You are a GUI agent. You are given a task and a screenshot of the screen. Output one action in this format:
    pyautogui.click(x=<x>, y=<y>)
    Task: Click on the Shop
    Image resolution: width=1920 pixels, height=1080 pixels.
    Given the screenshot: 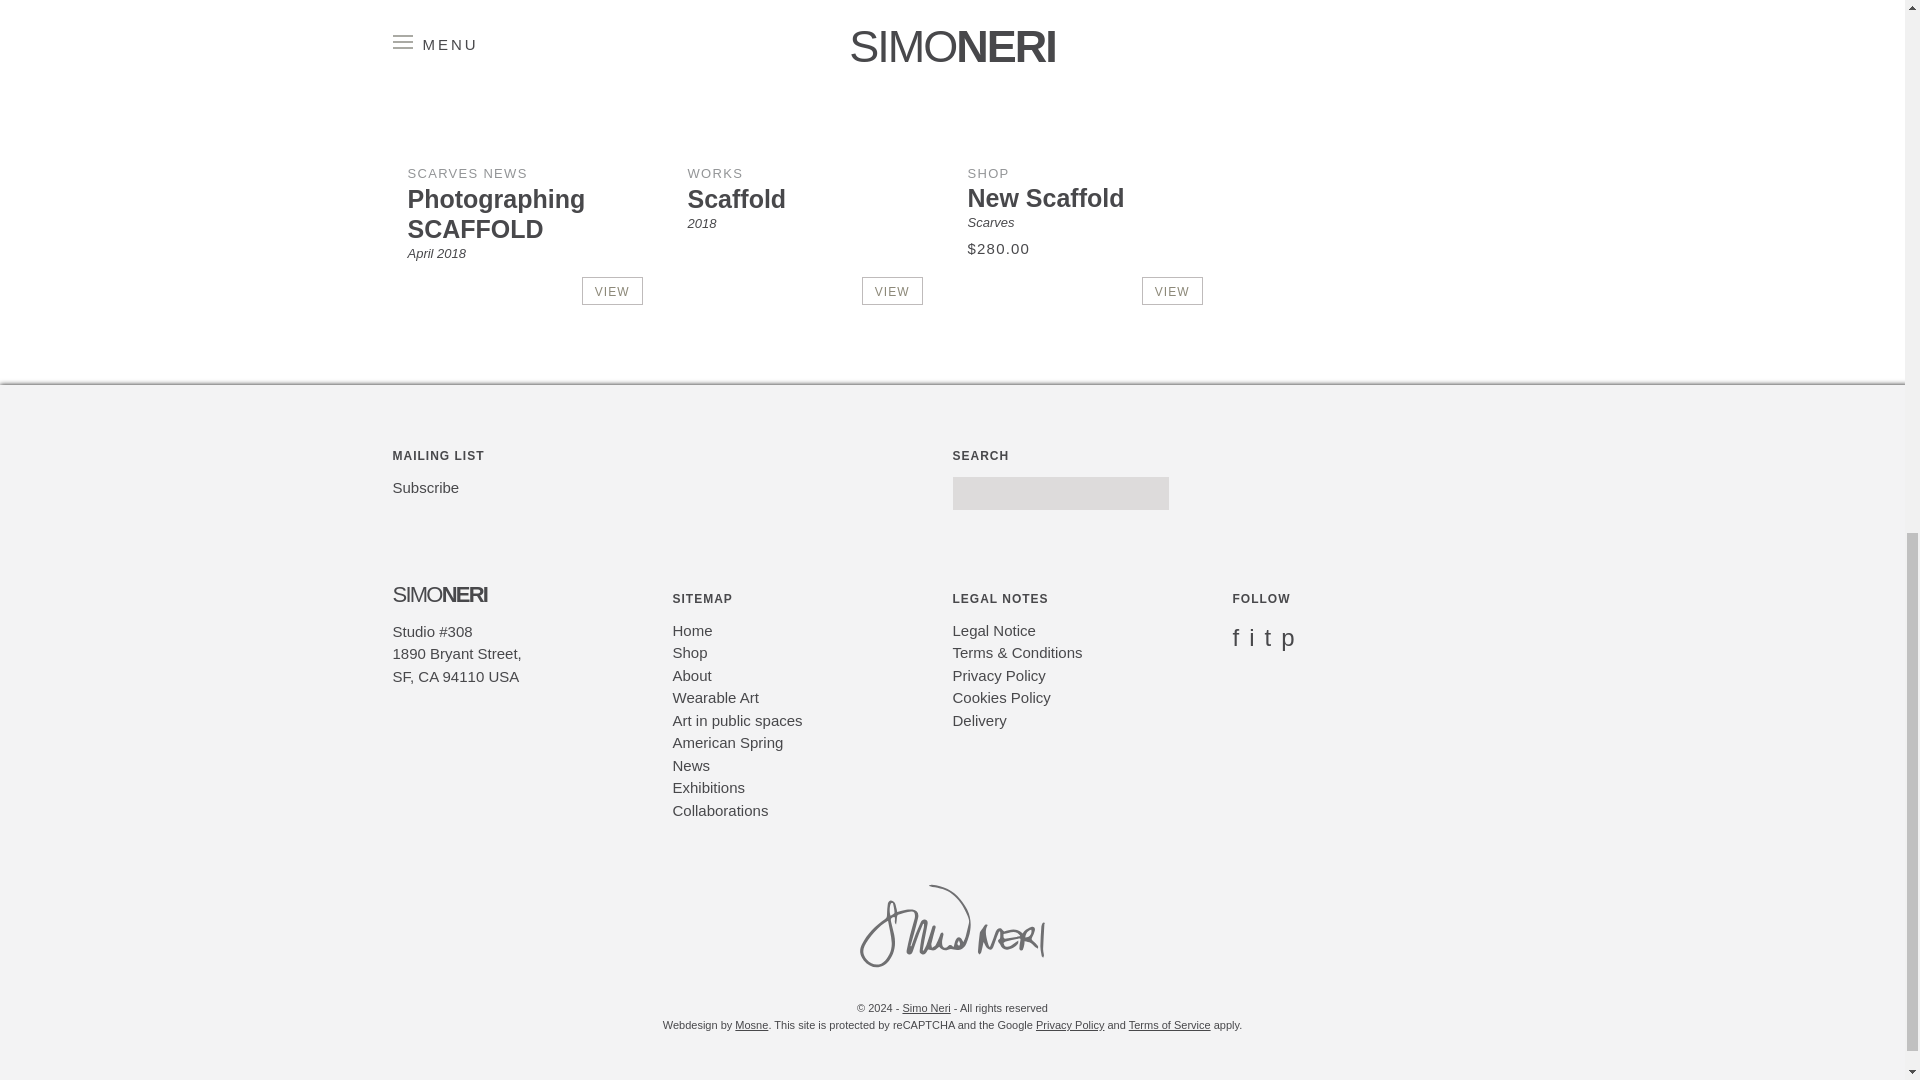 What is the action you would take?
    pyautogui.click(x=689, y=652)
    